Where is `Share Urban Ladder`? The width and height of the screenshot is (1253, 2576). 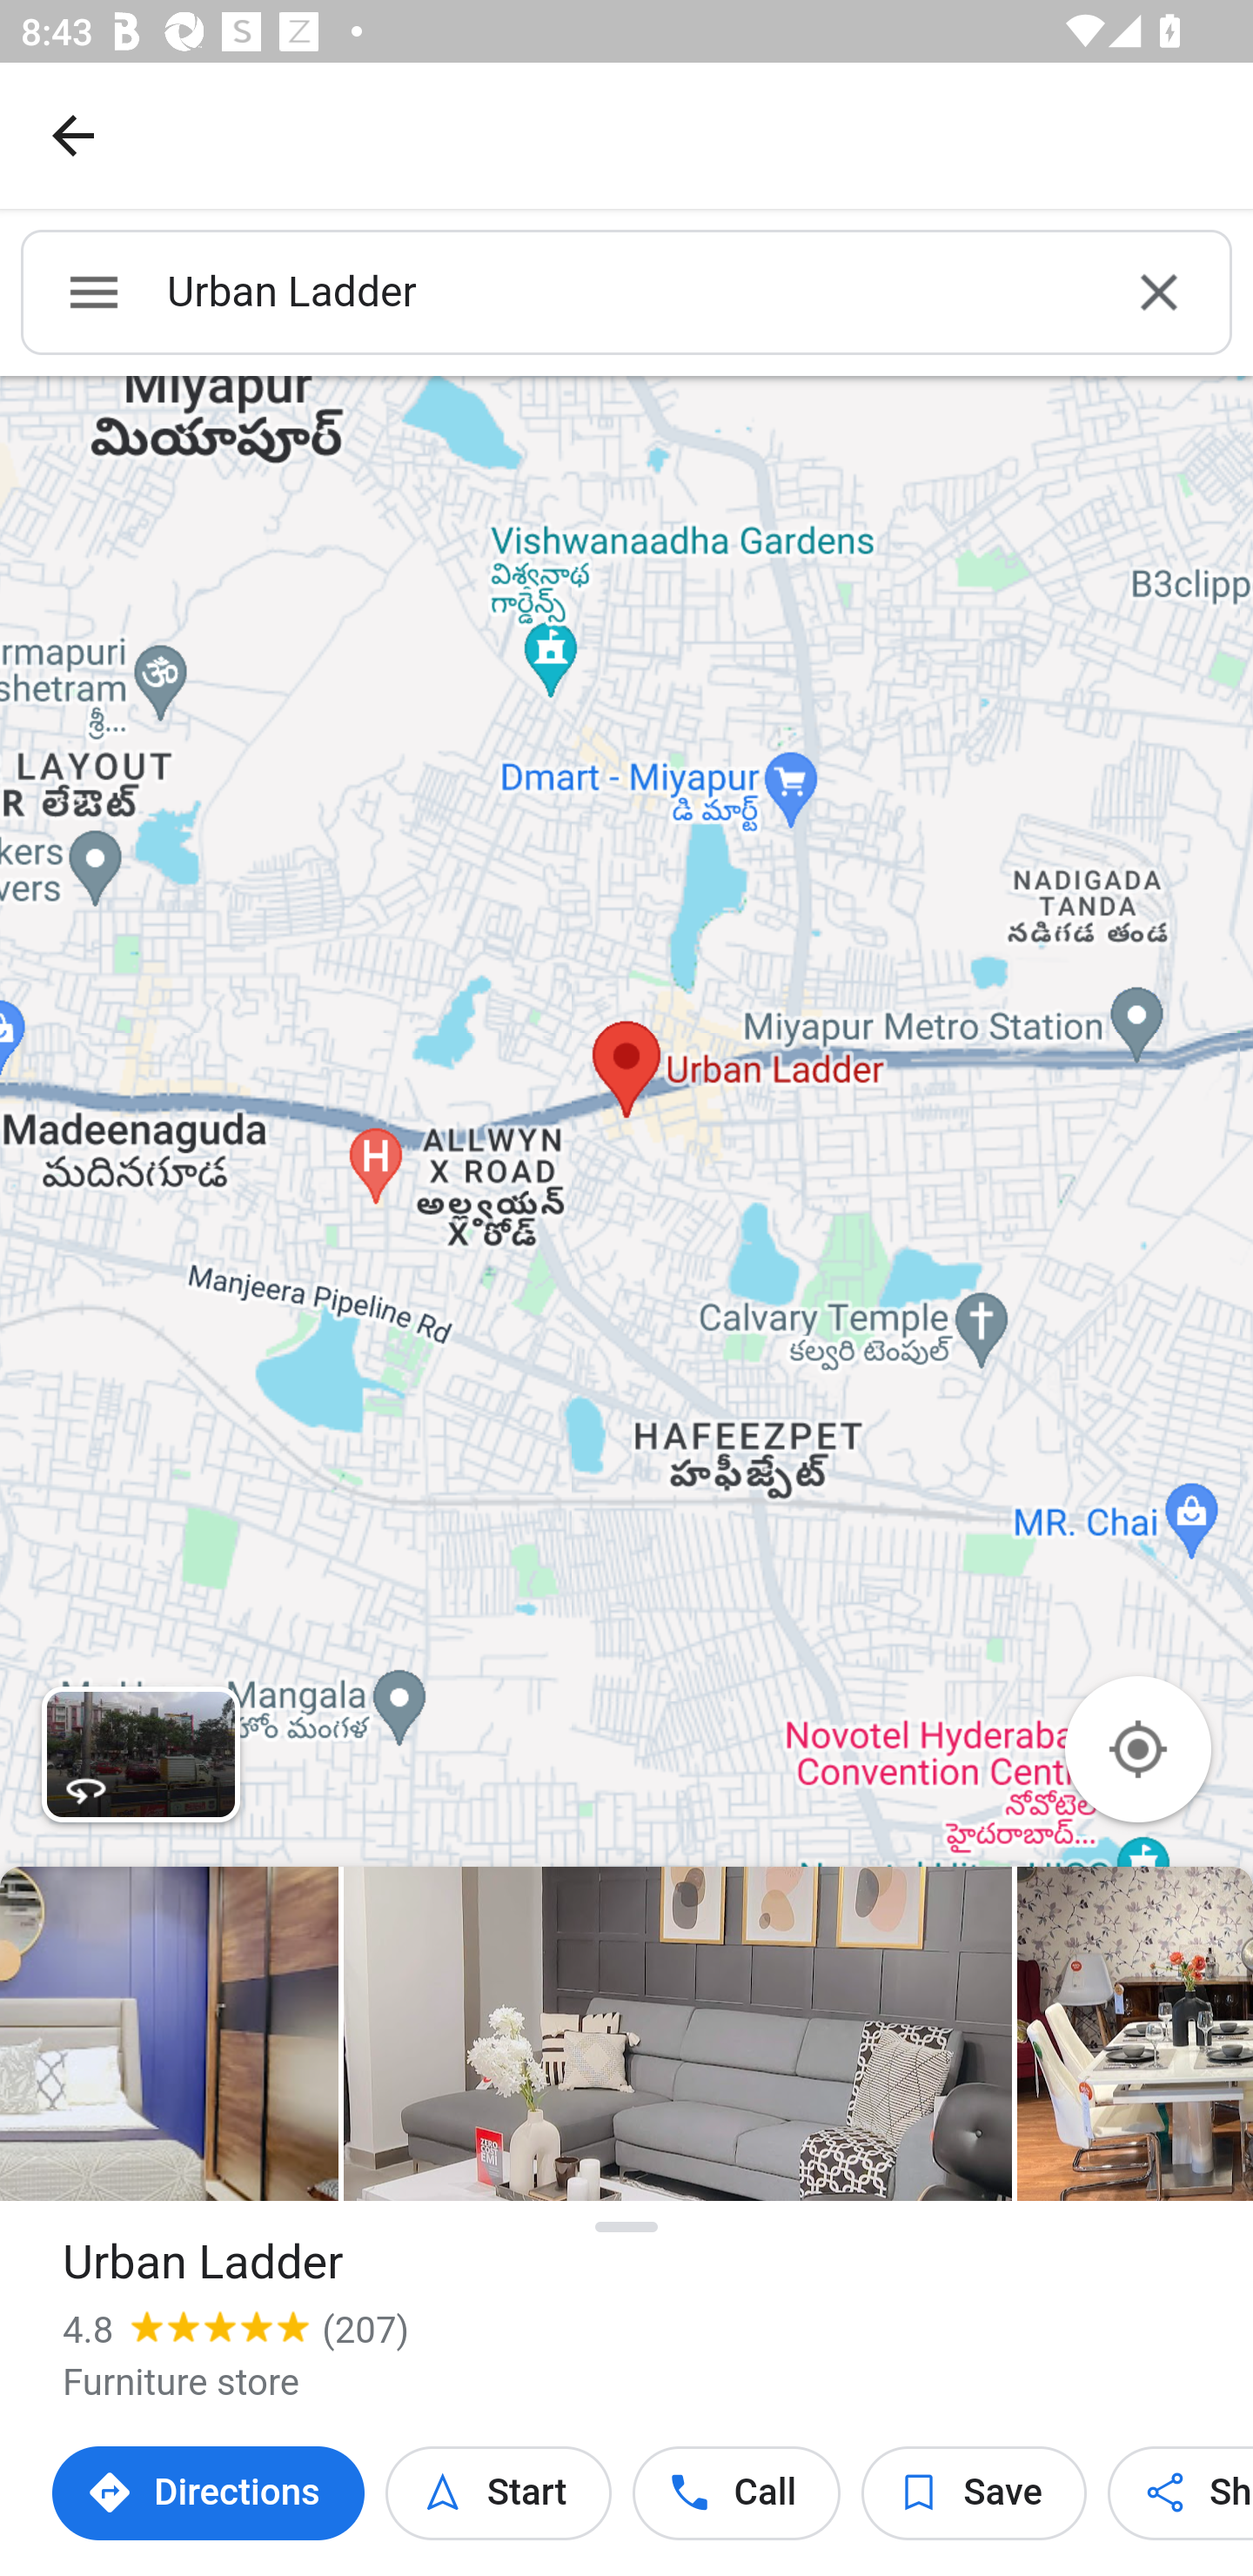
Share Urban Ladder is located at coordinates (1180, 2493).